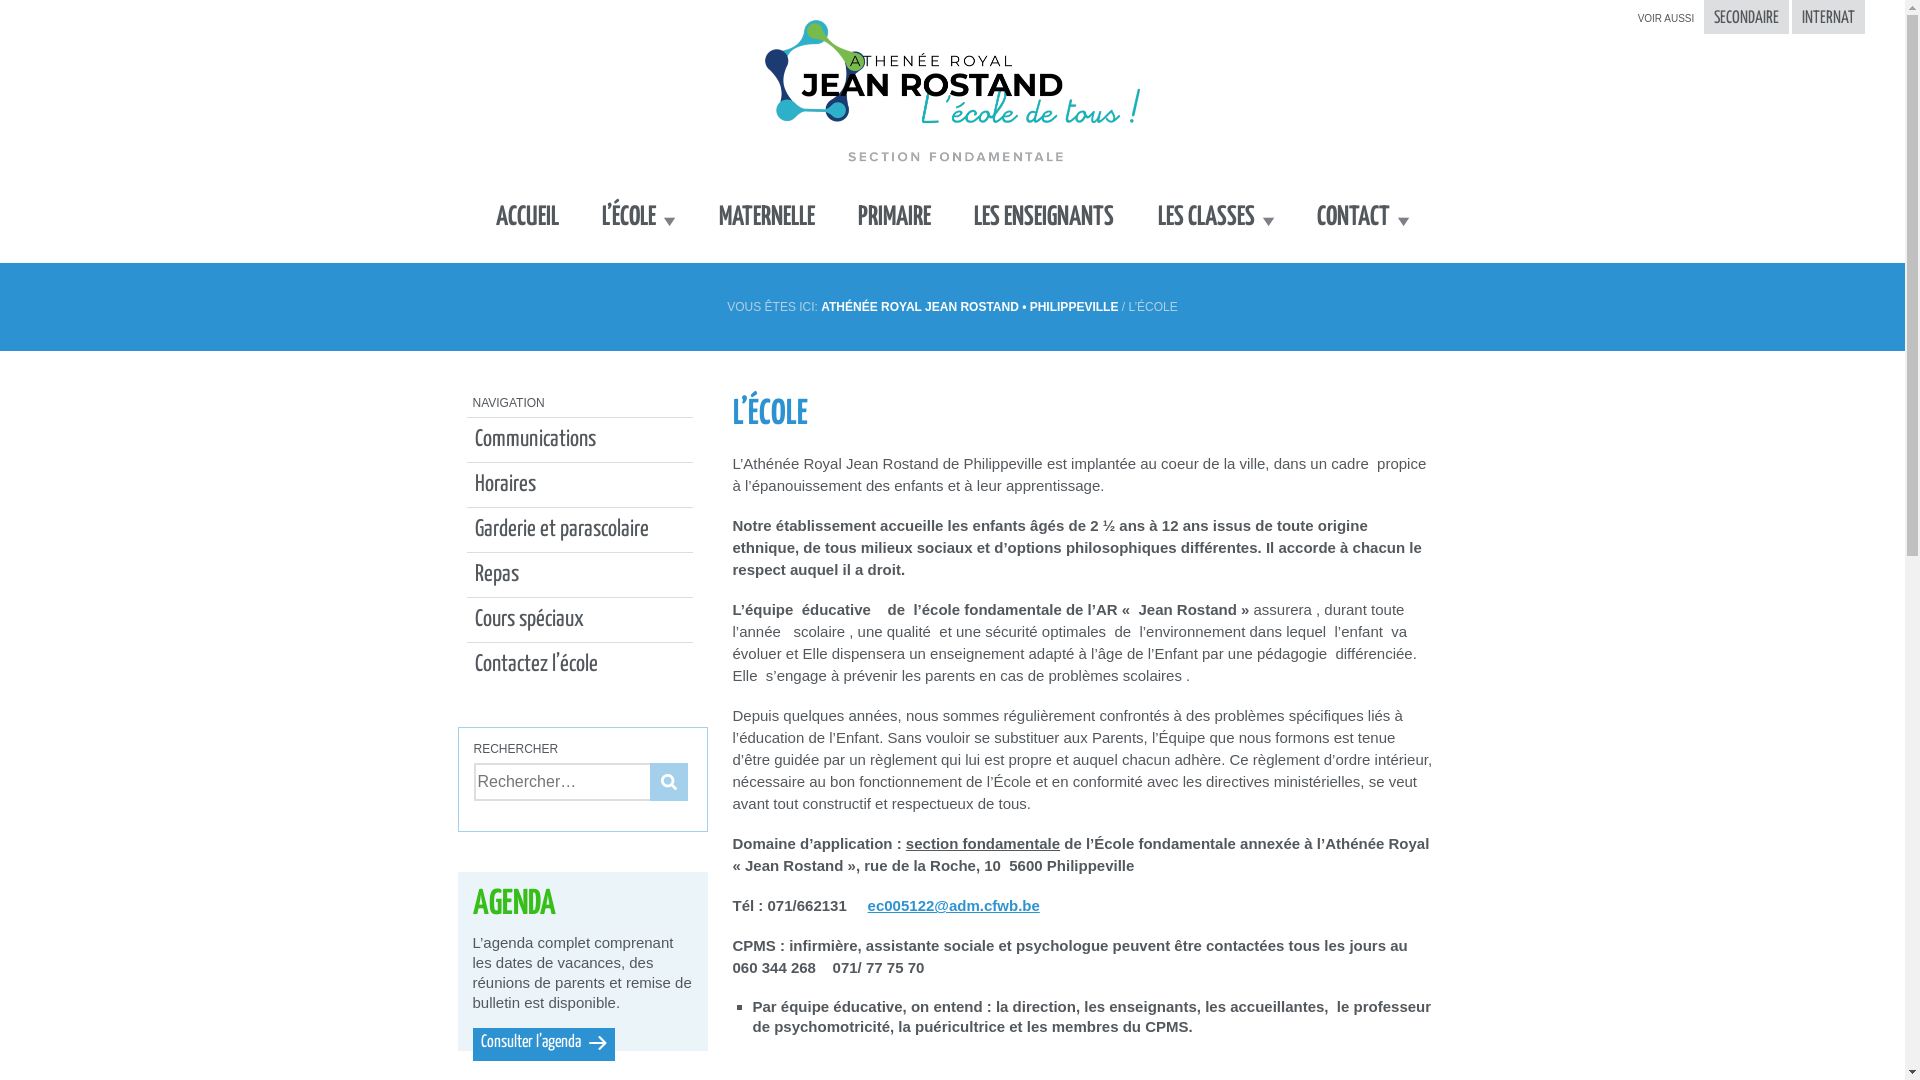 The image size is (1920, 1080). I want to click on Horaires, so click(564, 485).